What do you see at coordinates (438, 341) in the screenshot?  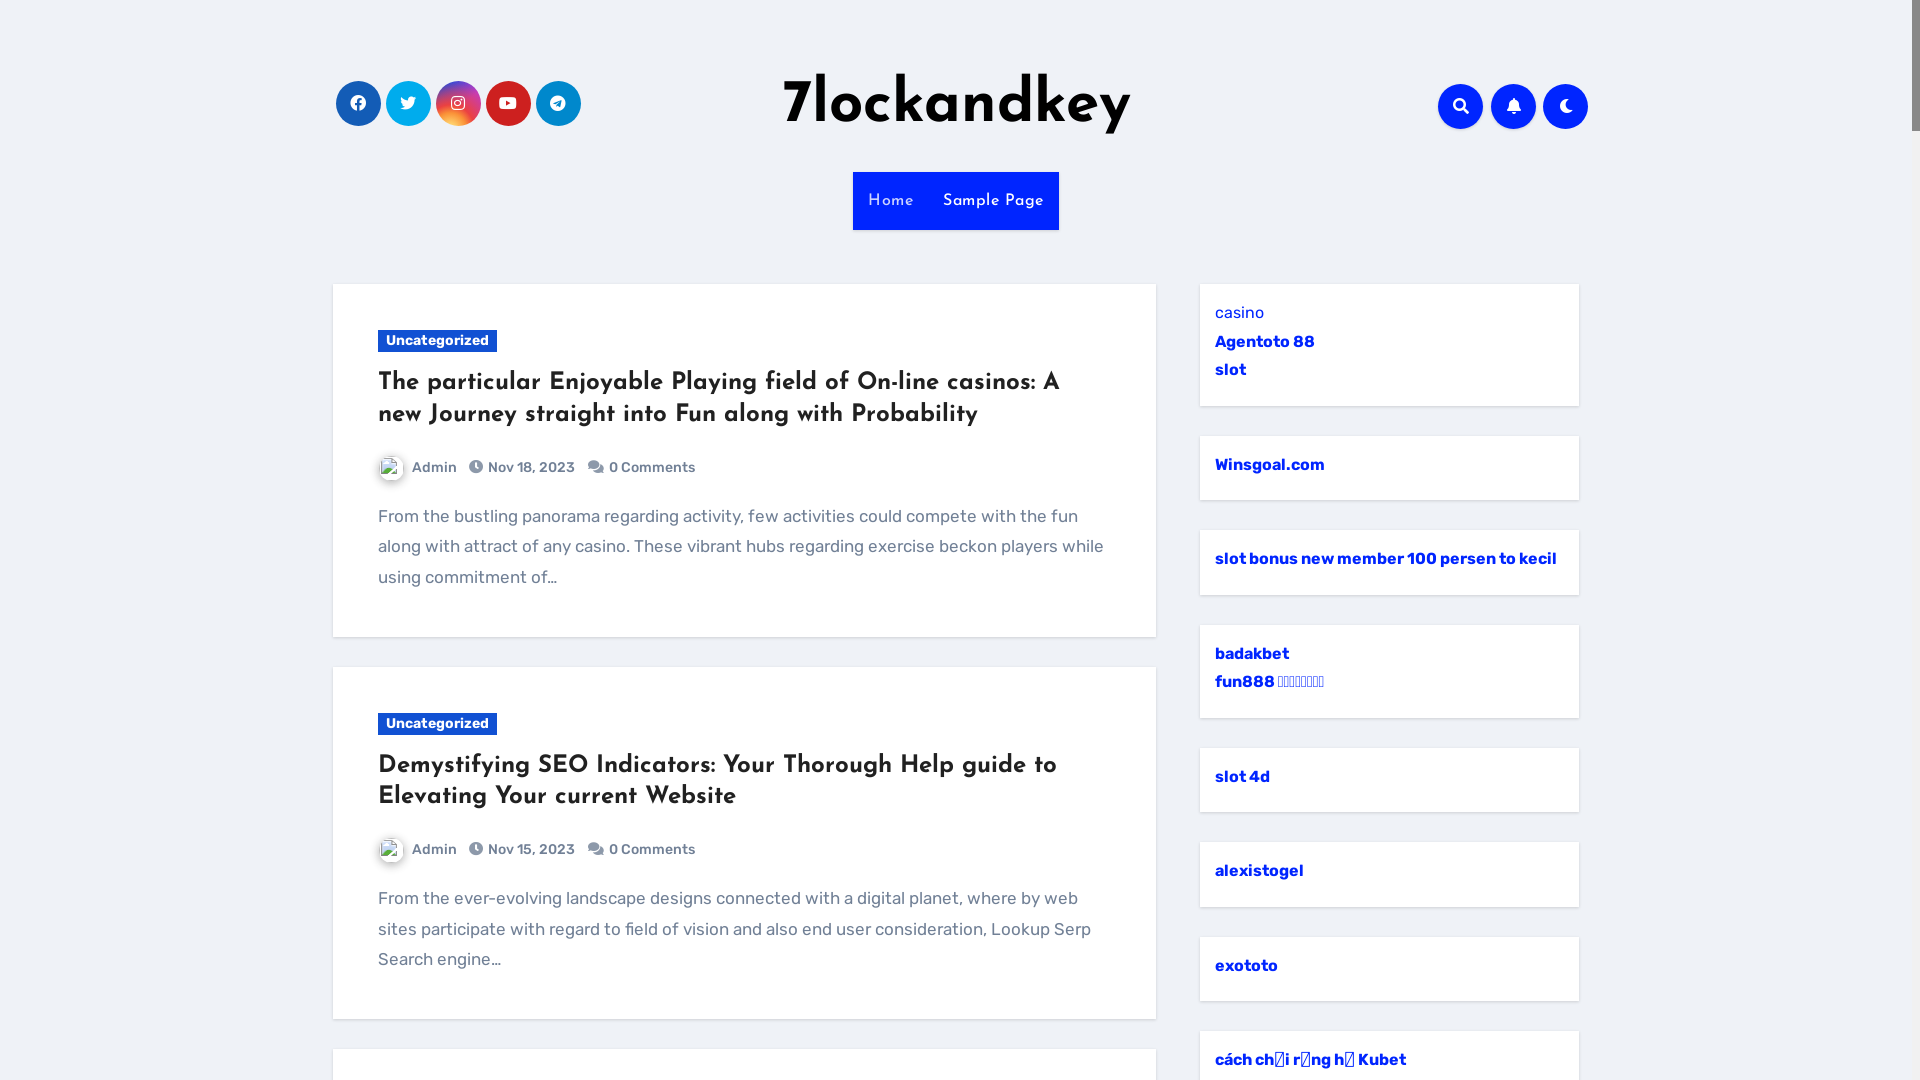 I see `Uncategorized` at bounding box center [438, 341].